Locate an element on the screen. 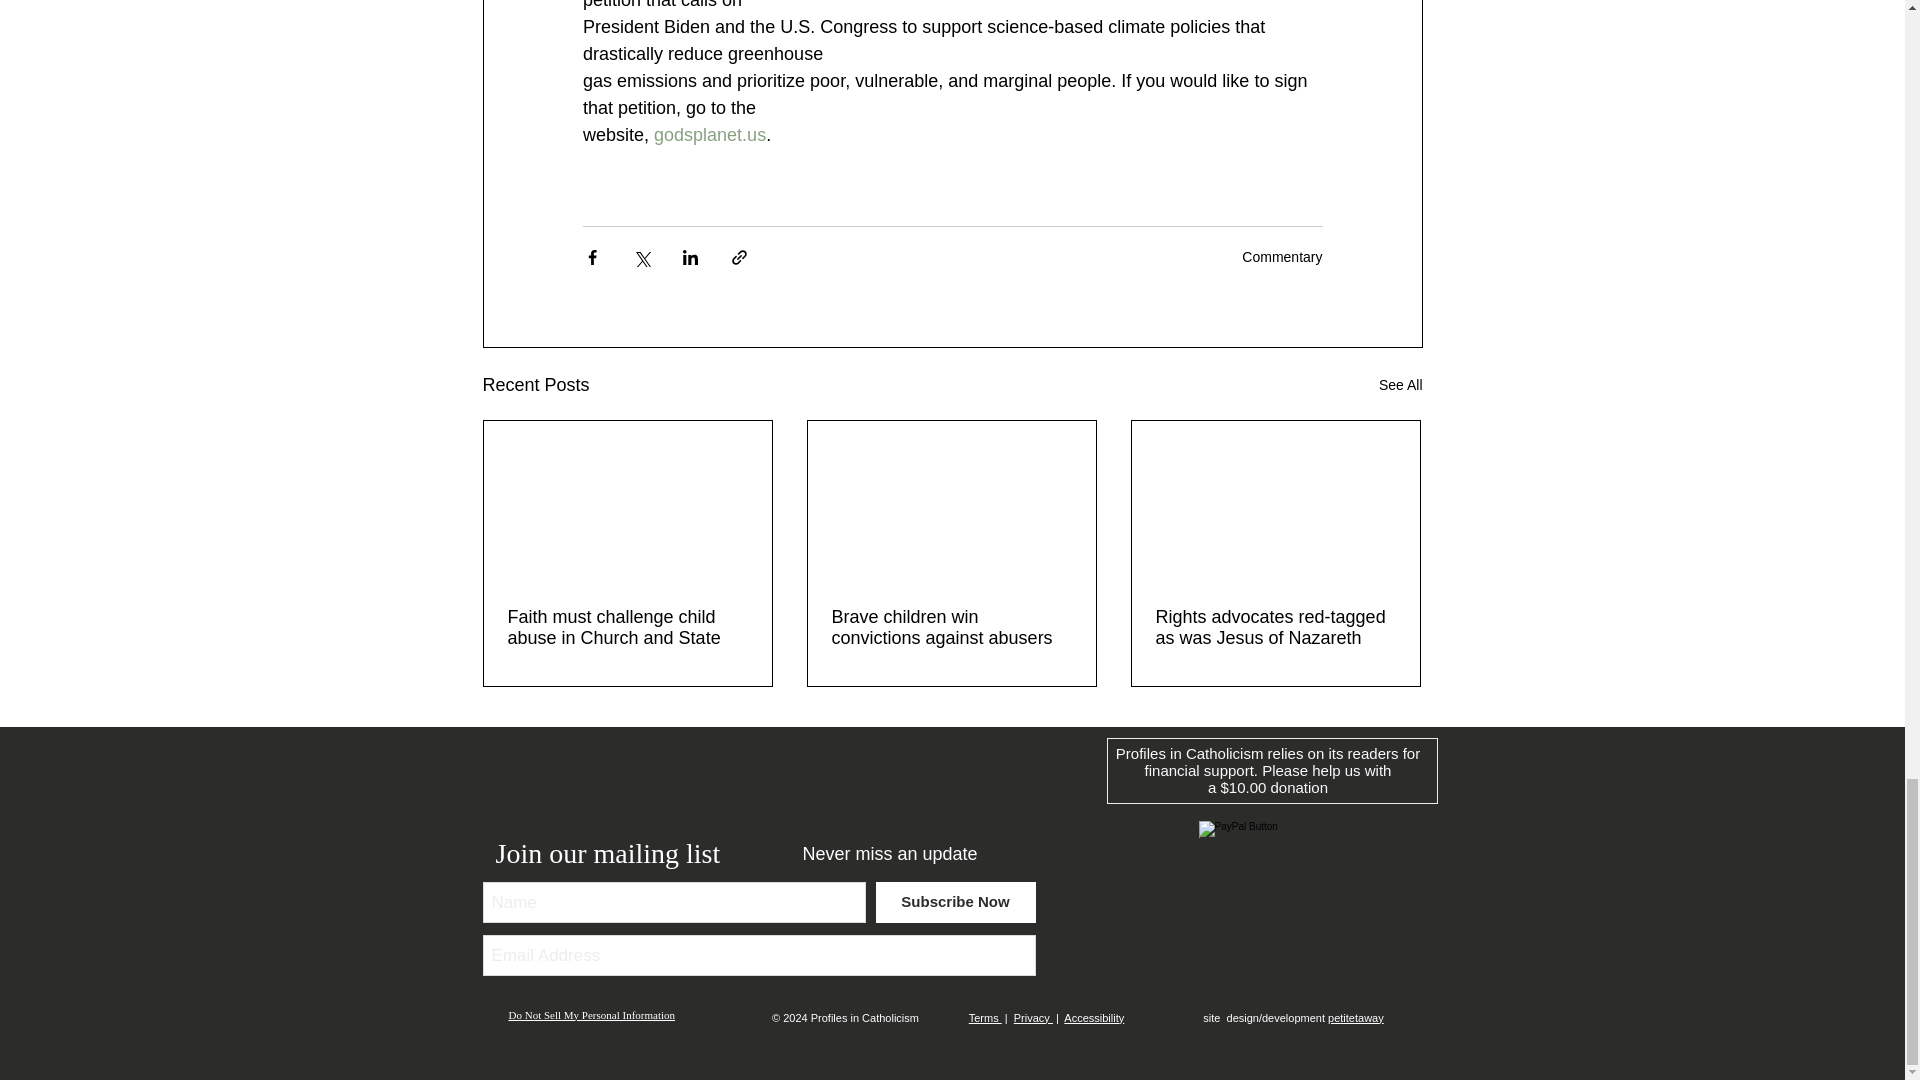  godsplanet.us is located at coordinates (710, 134).